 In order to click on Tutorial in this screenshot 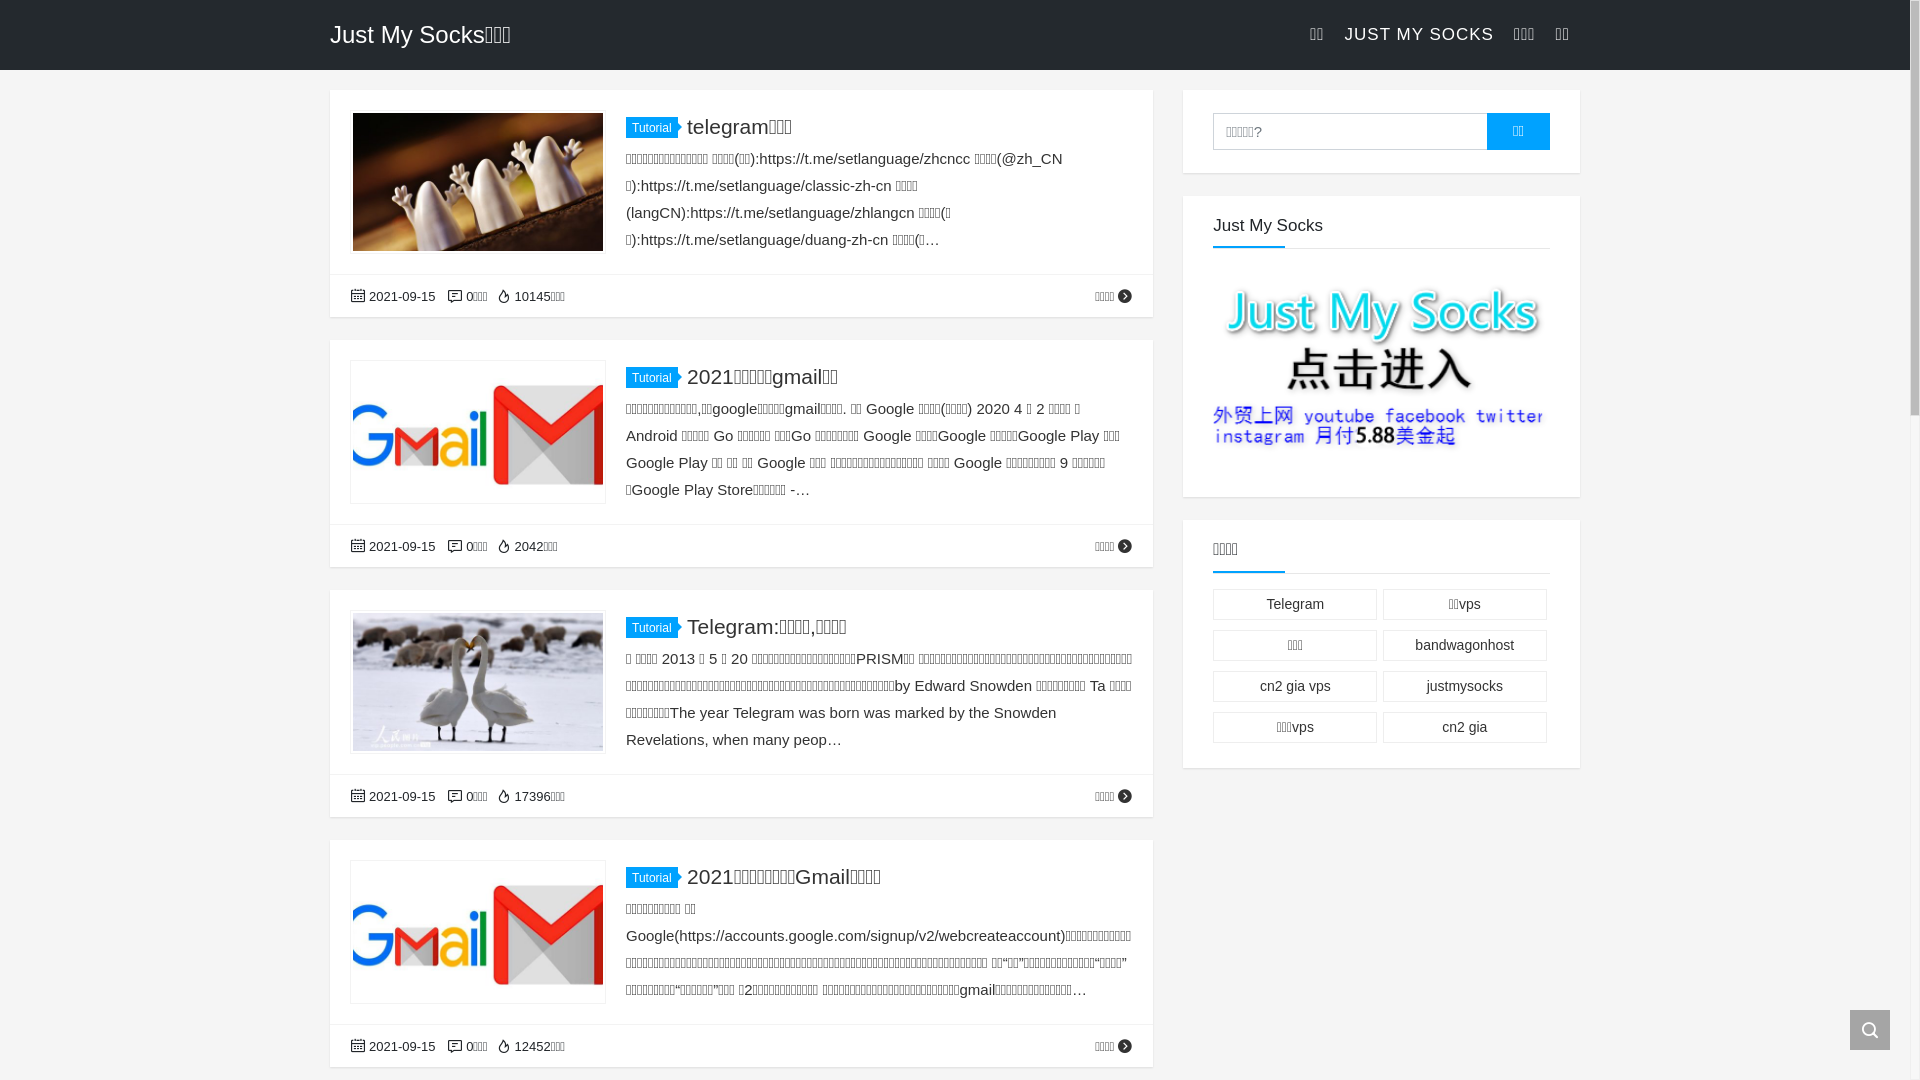, I will do `click(652, 378)`.